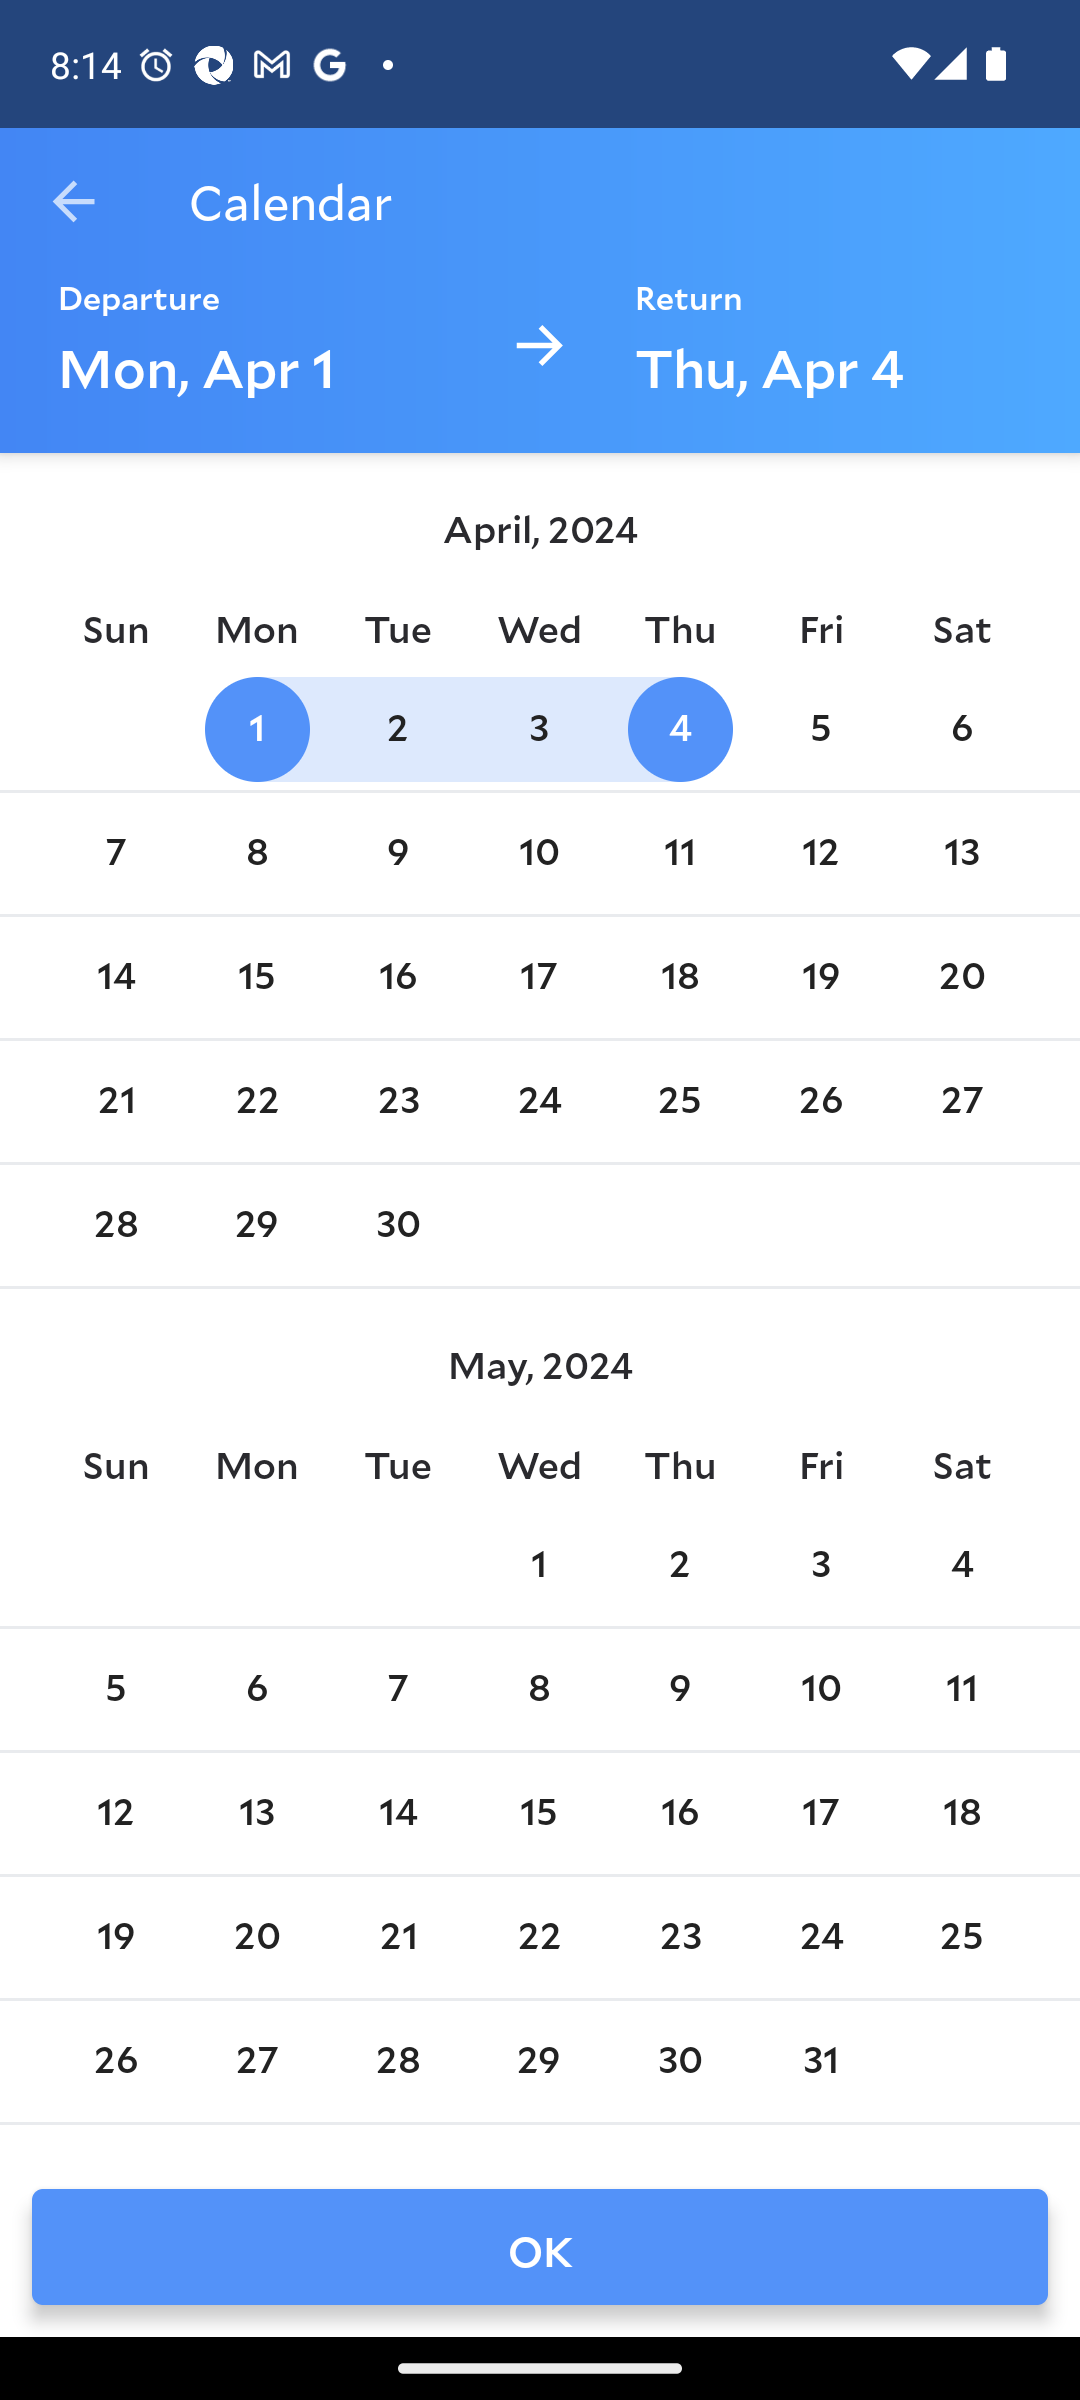  Describe the element at coordinates (820, 1814) in the screenshot. I see `17` at that location.